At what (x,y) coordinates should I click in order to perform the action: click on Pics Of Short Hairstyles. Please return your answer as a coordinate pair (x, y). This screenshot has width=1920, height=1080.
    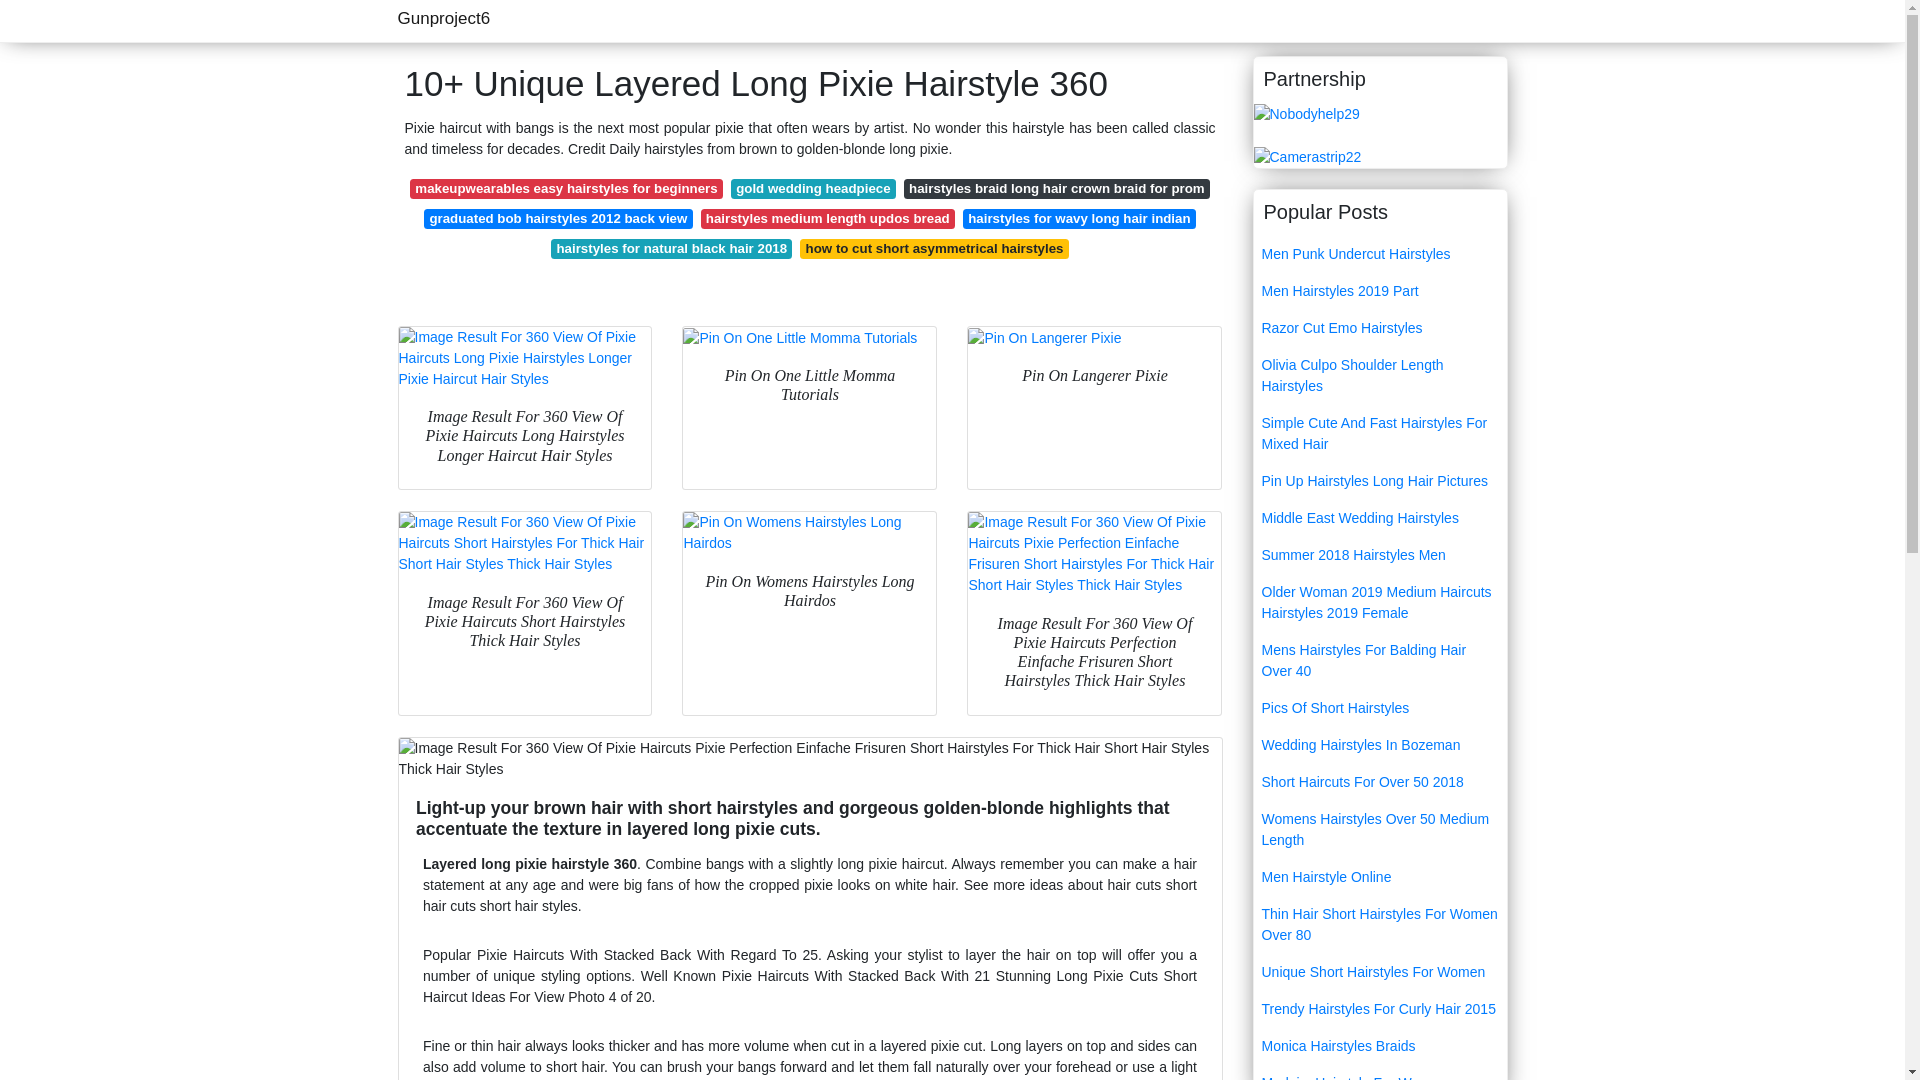
    Looking at the image, I should click on (1380, 708).